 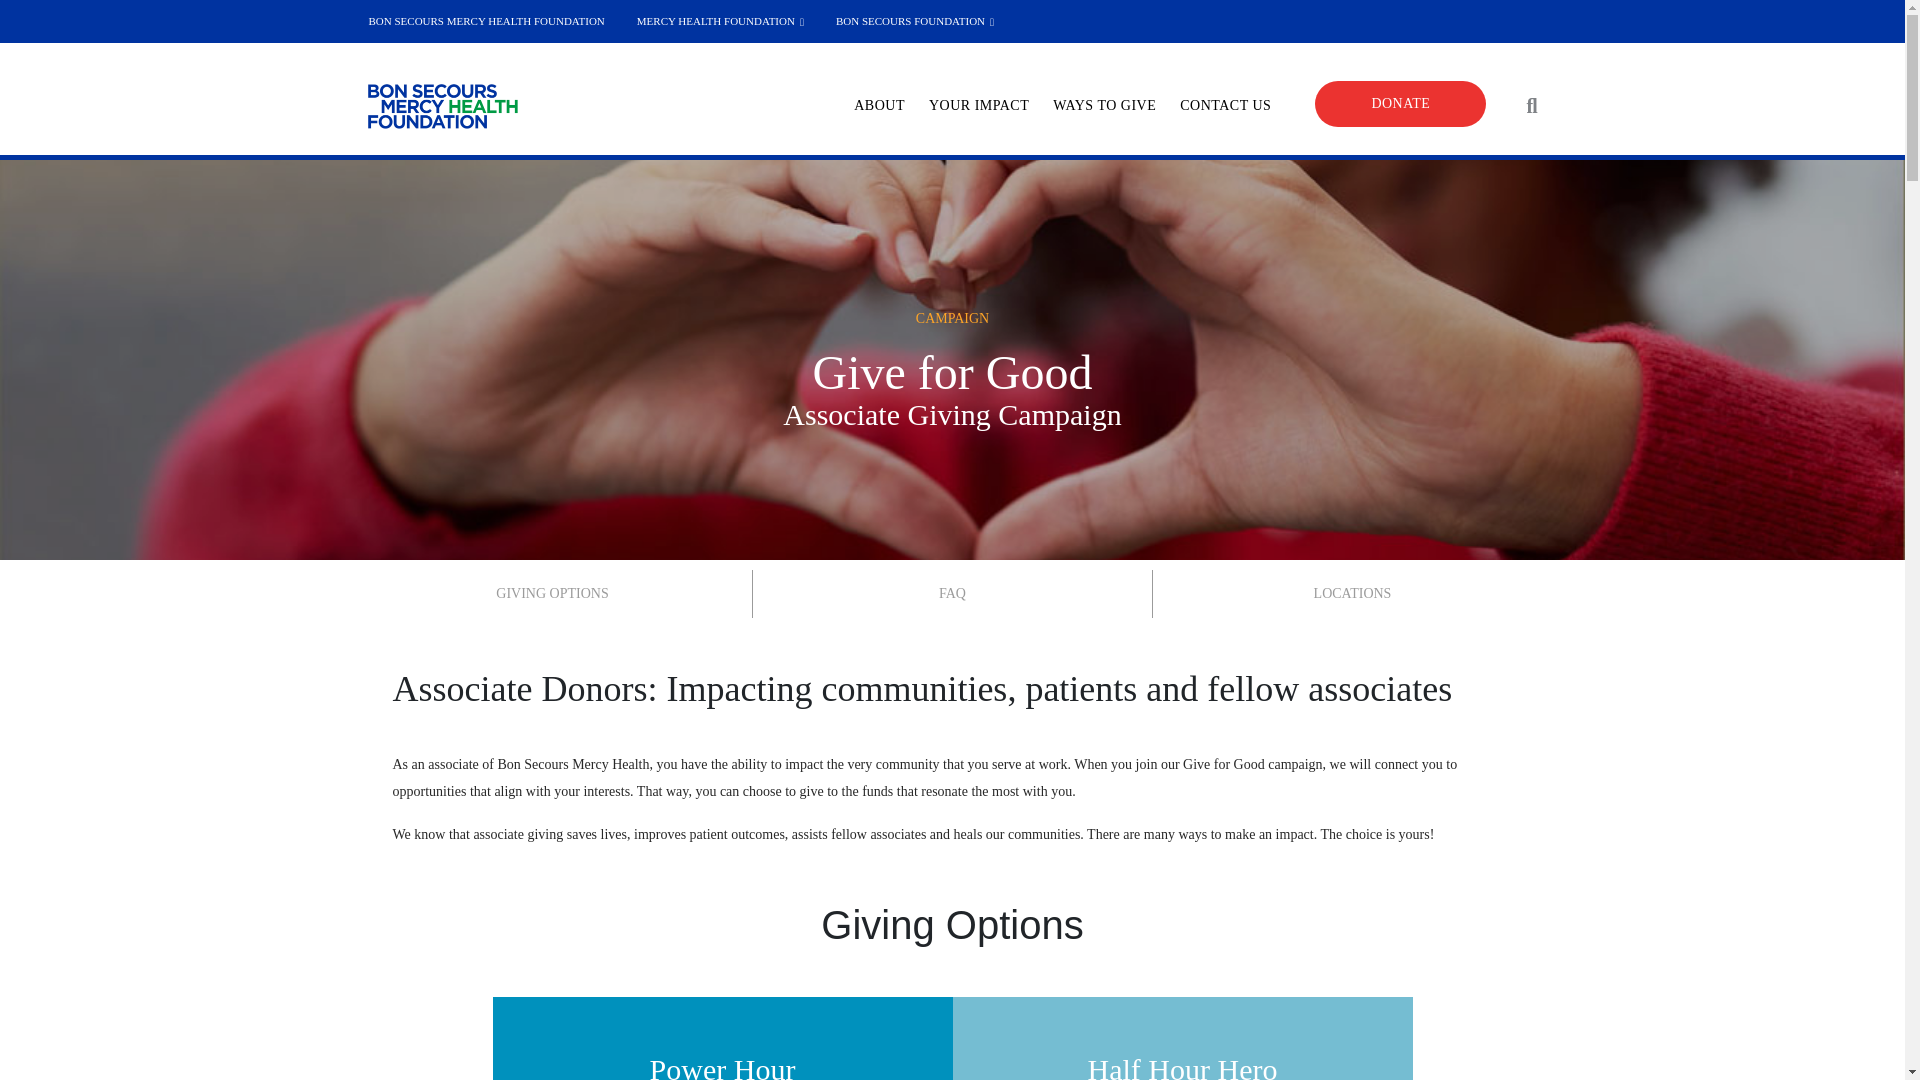 I want to click on BON SECOURS FOUNDATION, so click(x=914, y=22).